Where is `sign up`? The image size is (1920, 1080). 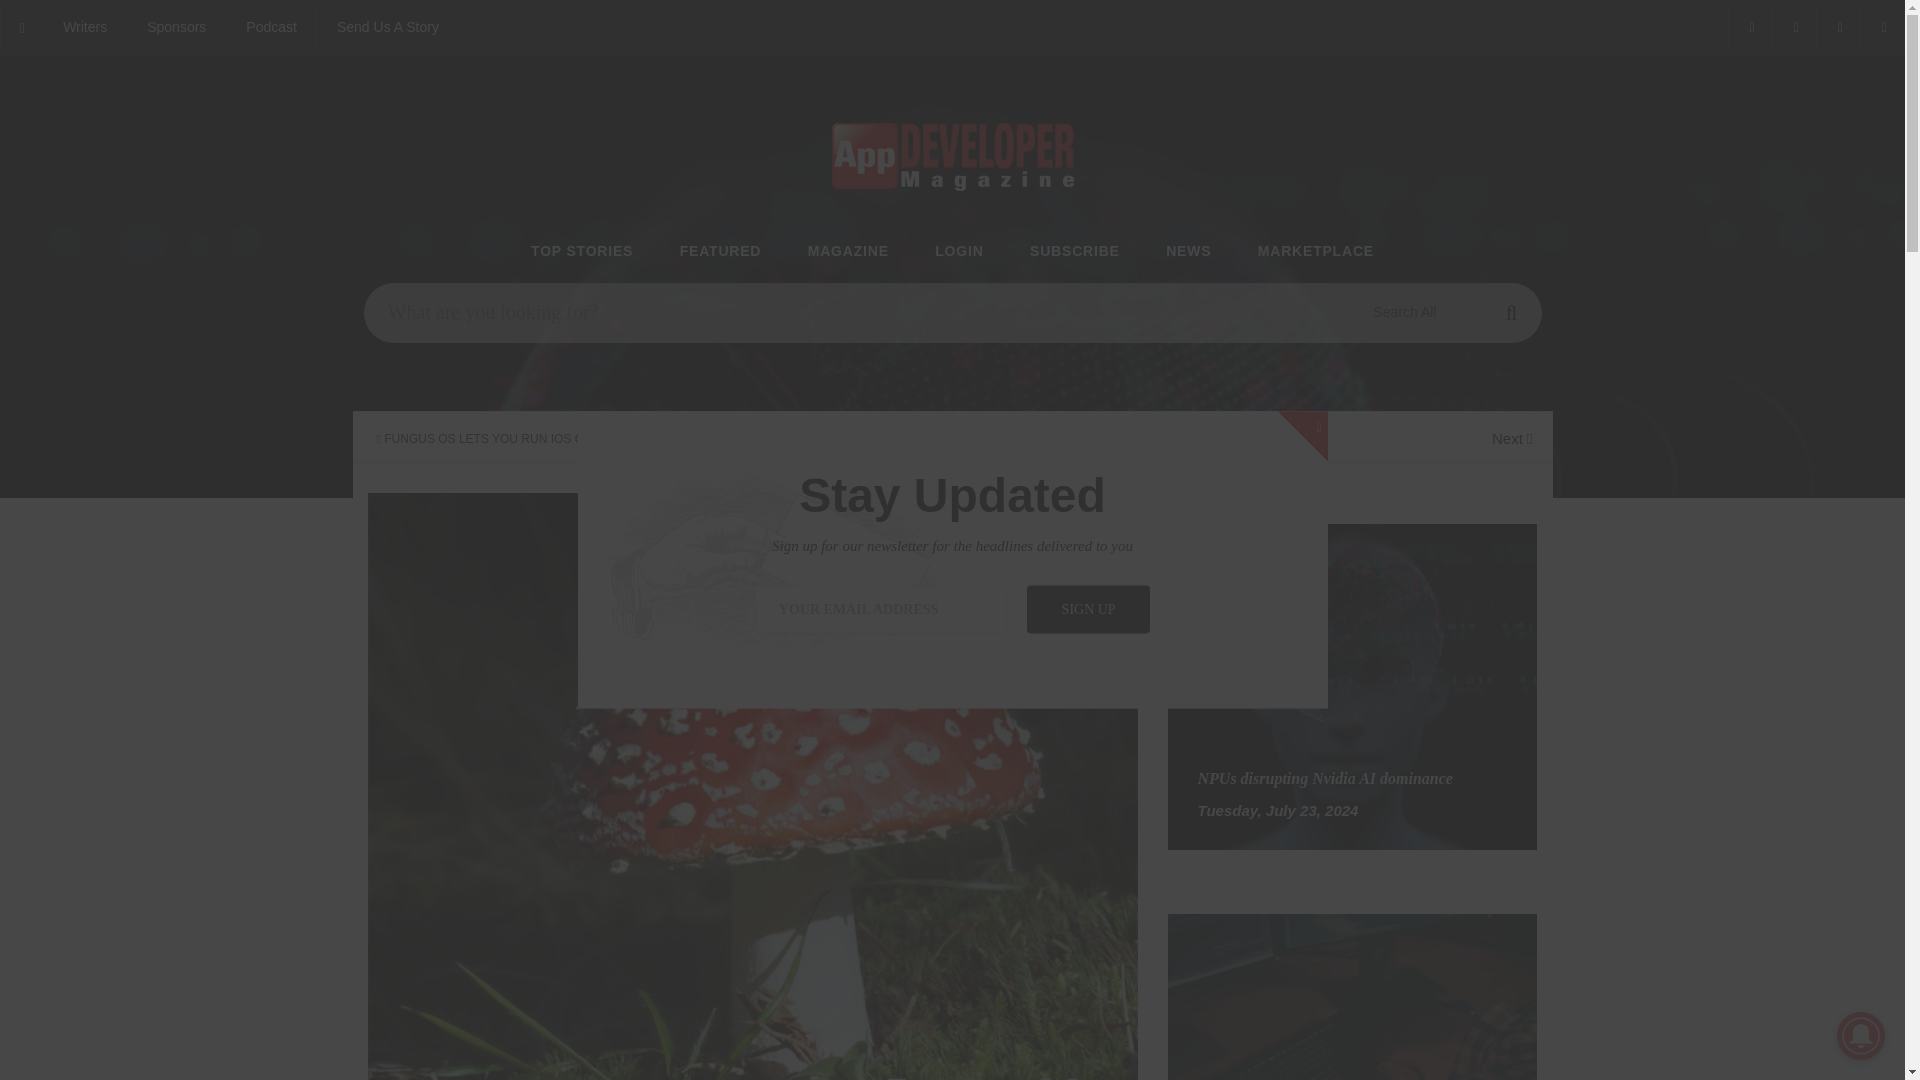 sign up is located at coordinates (1088, 608).